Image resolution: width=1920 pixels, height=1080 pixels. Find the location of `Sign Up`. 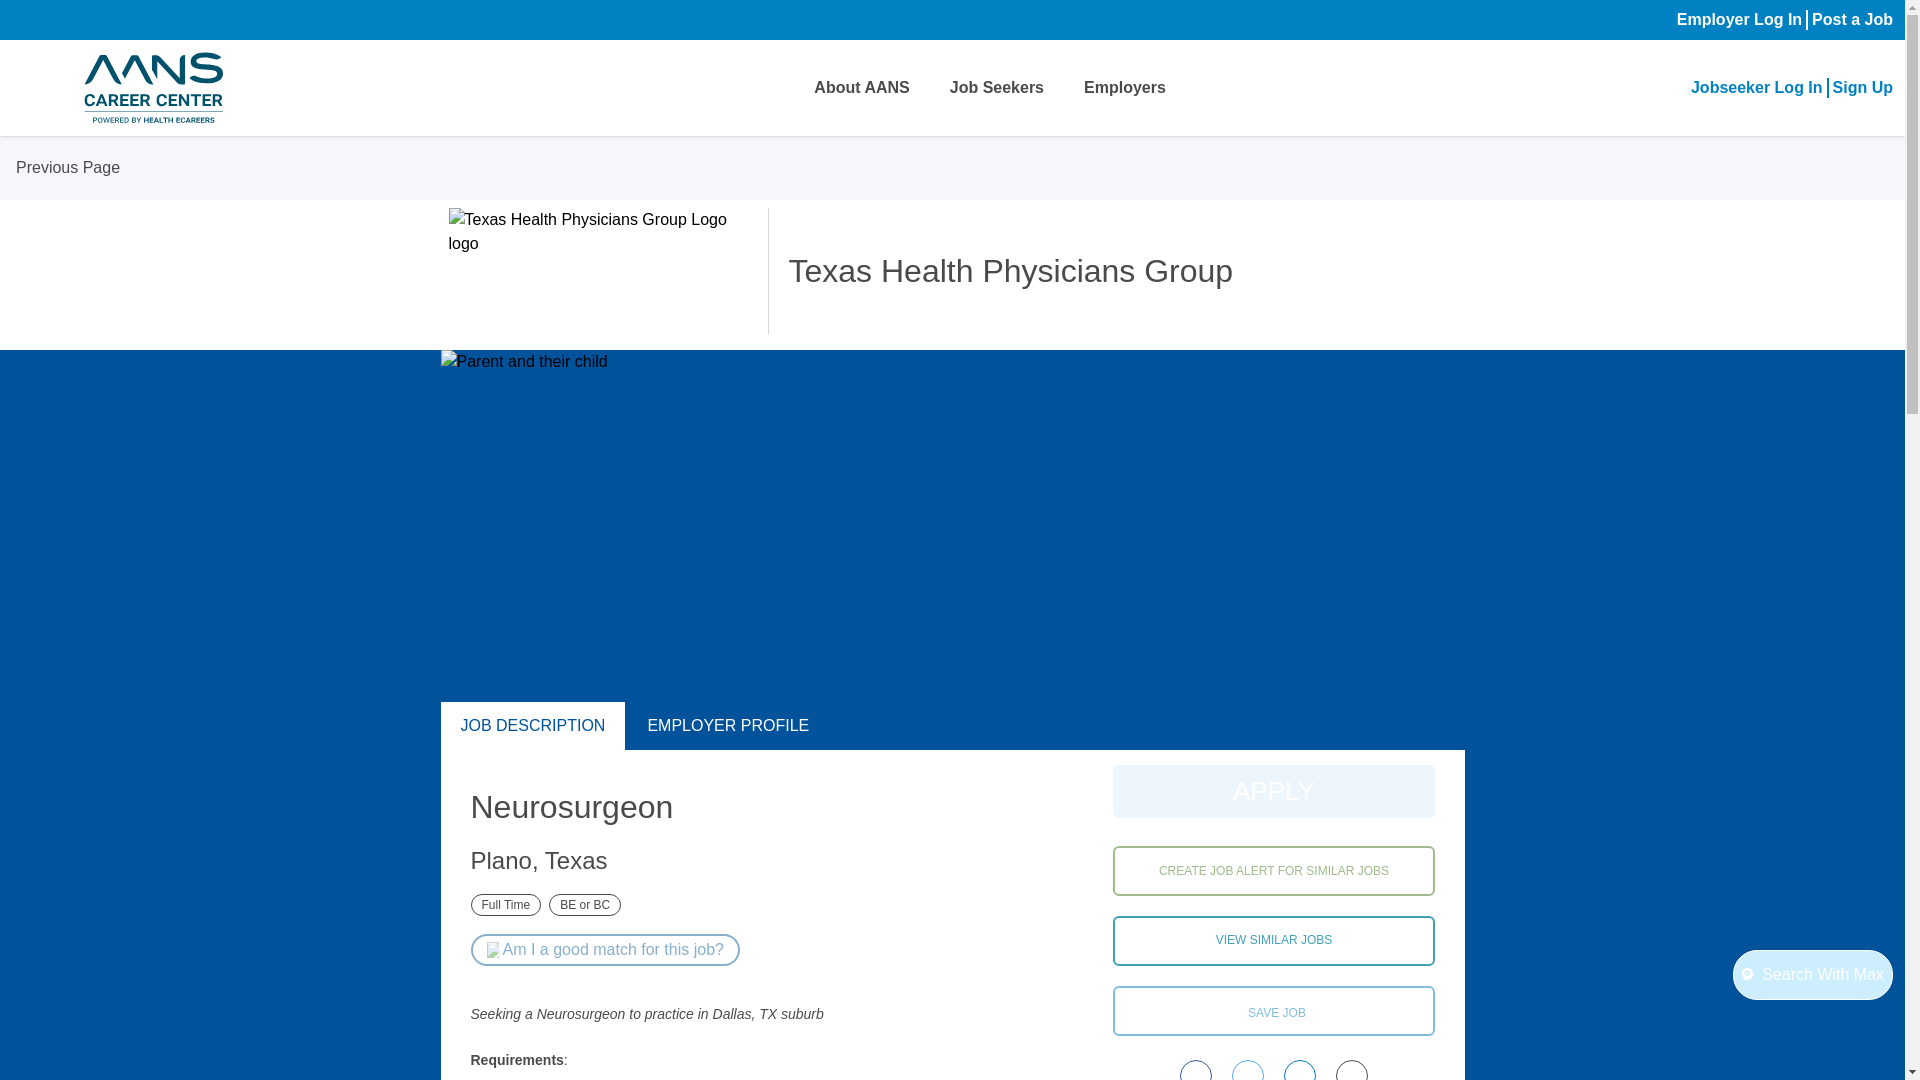

Sign Up is located at coordinates (1863, 88).